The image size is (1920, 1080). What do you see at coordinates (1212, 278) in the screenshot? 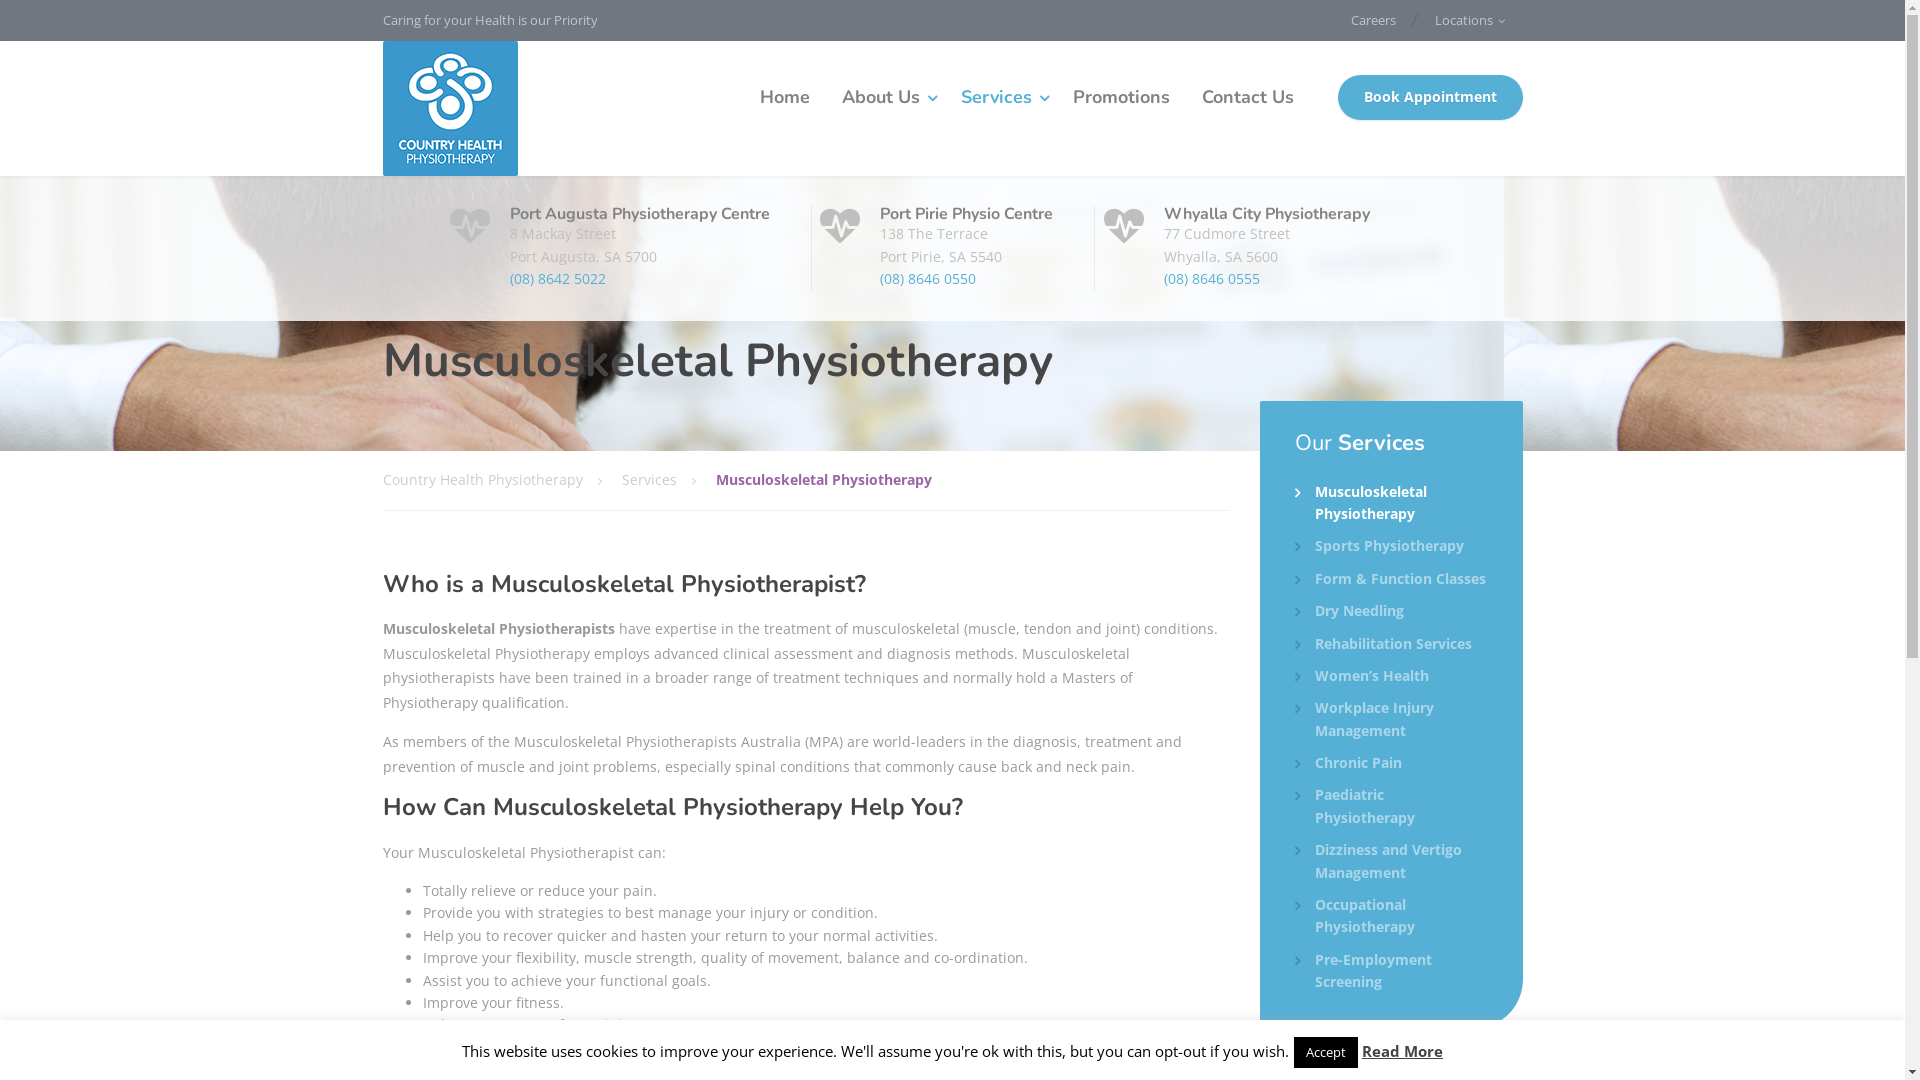
I see `(08) 8646 0555` at bounding box center [1212, 278].